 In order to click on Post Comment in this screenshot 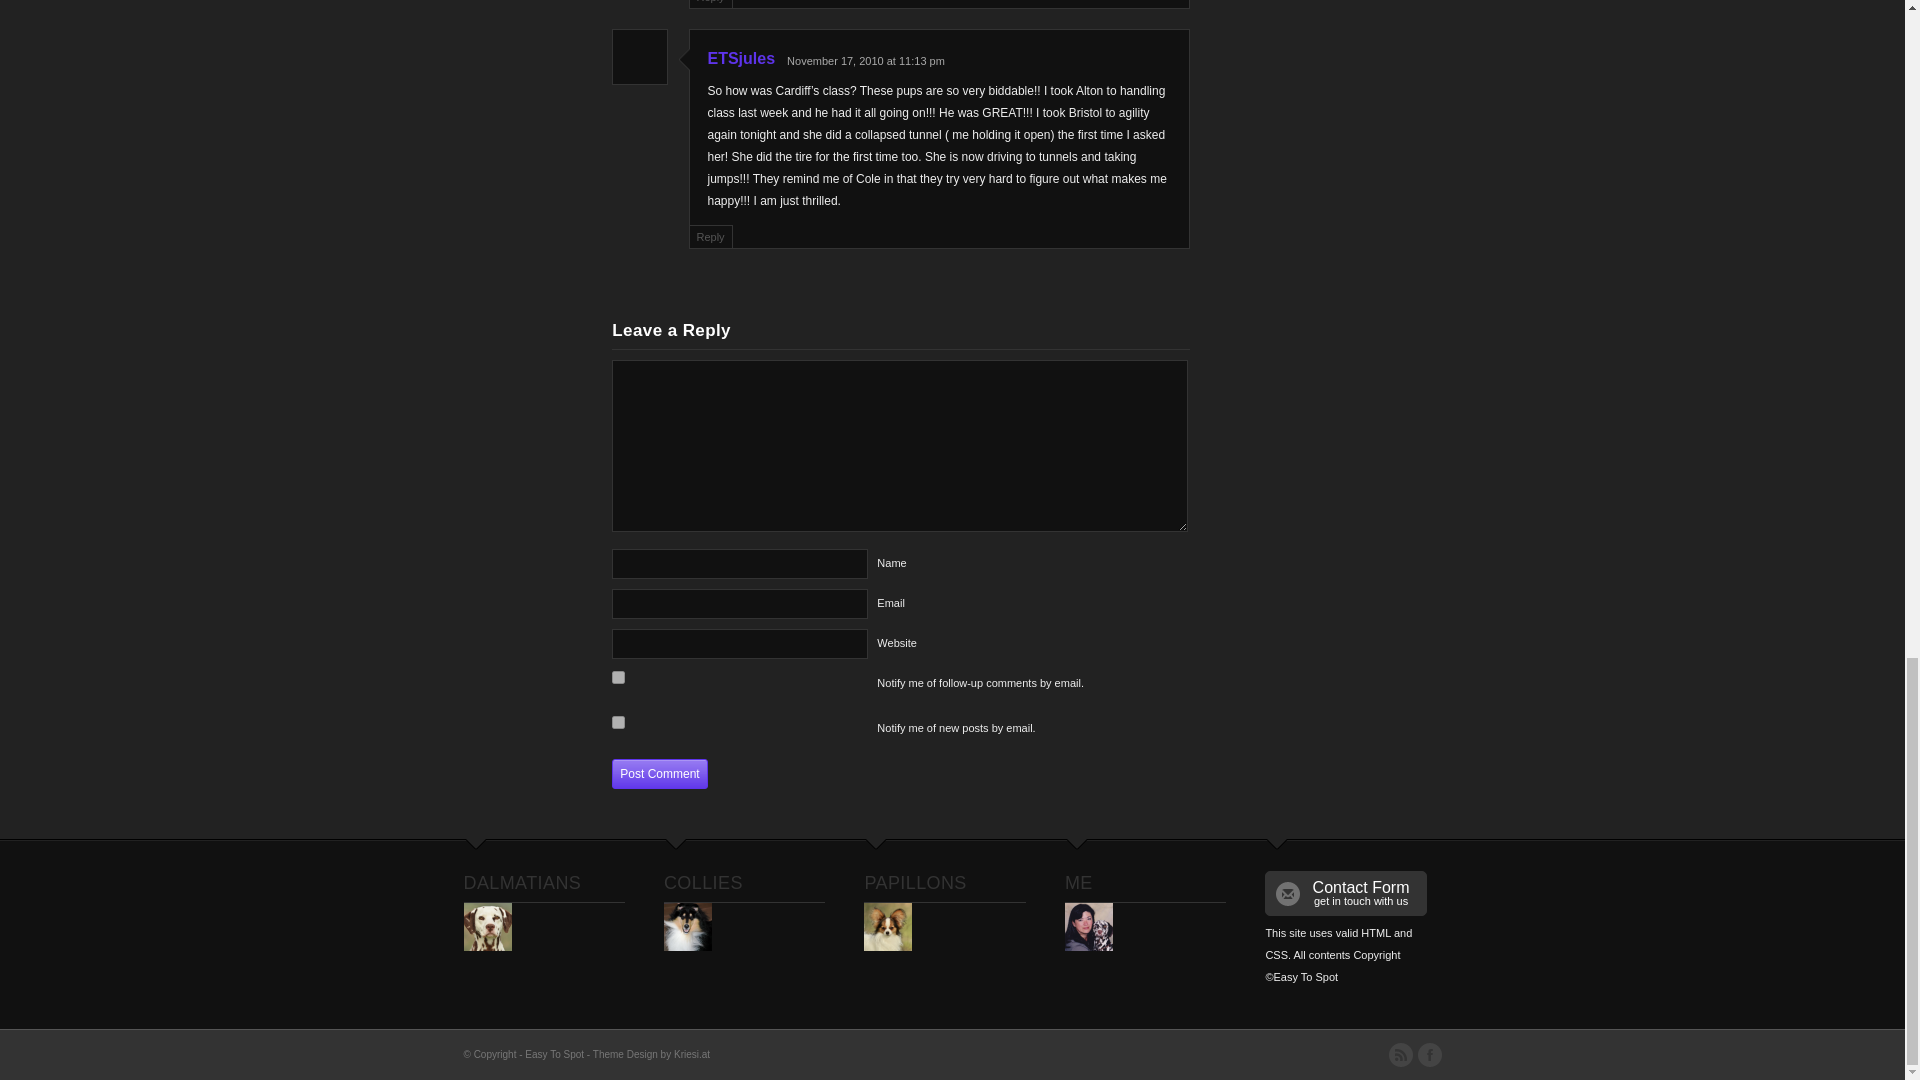, I will do `click(659, 774)`.